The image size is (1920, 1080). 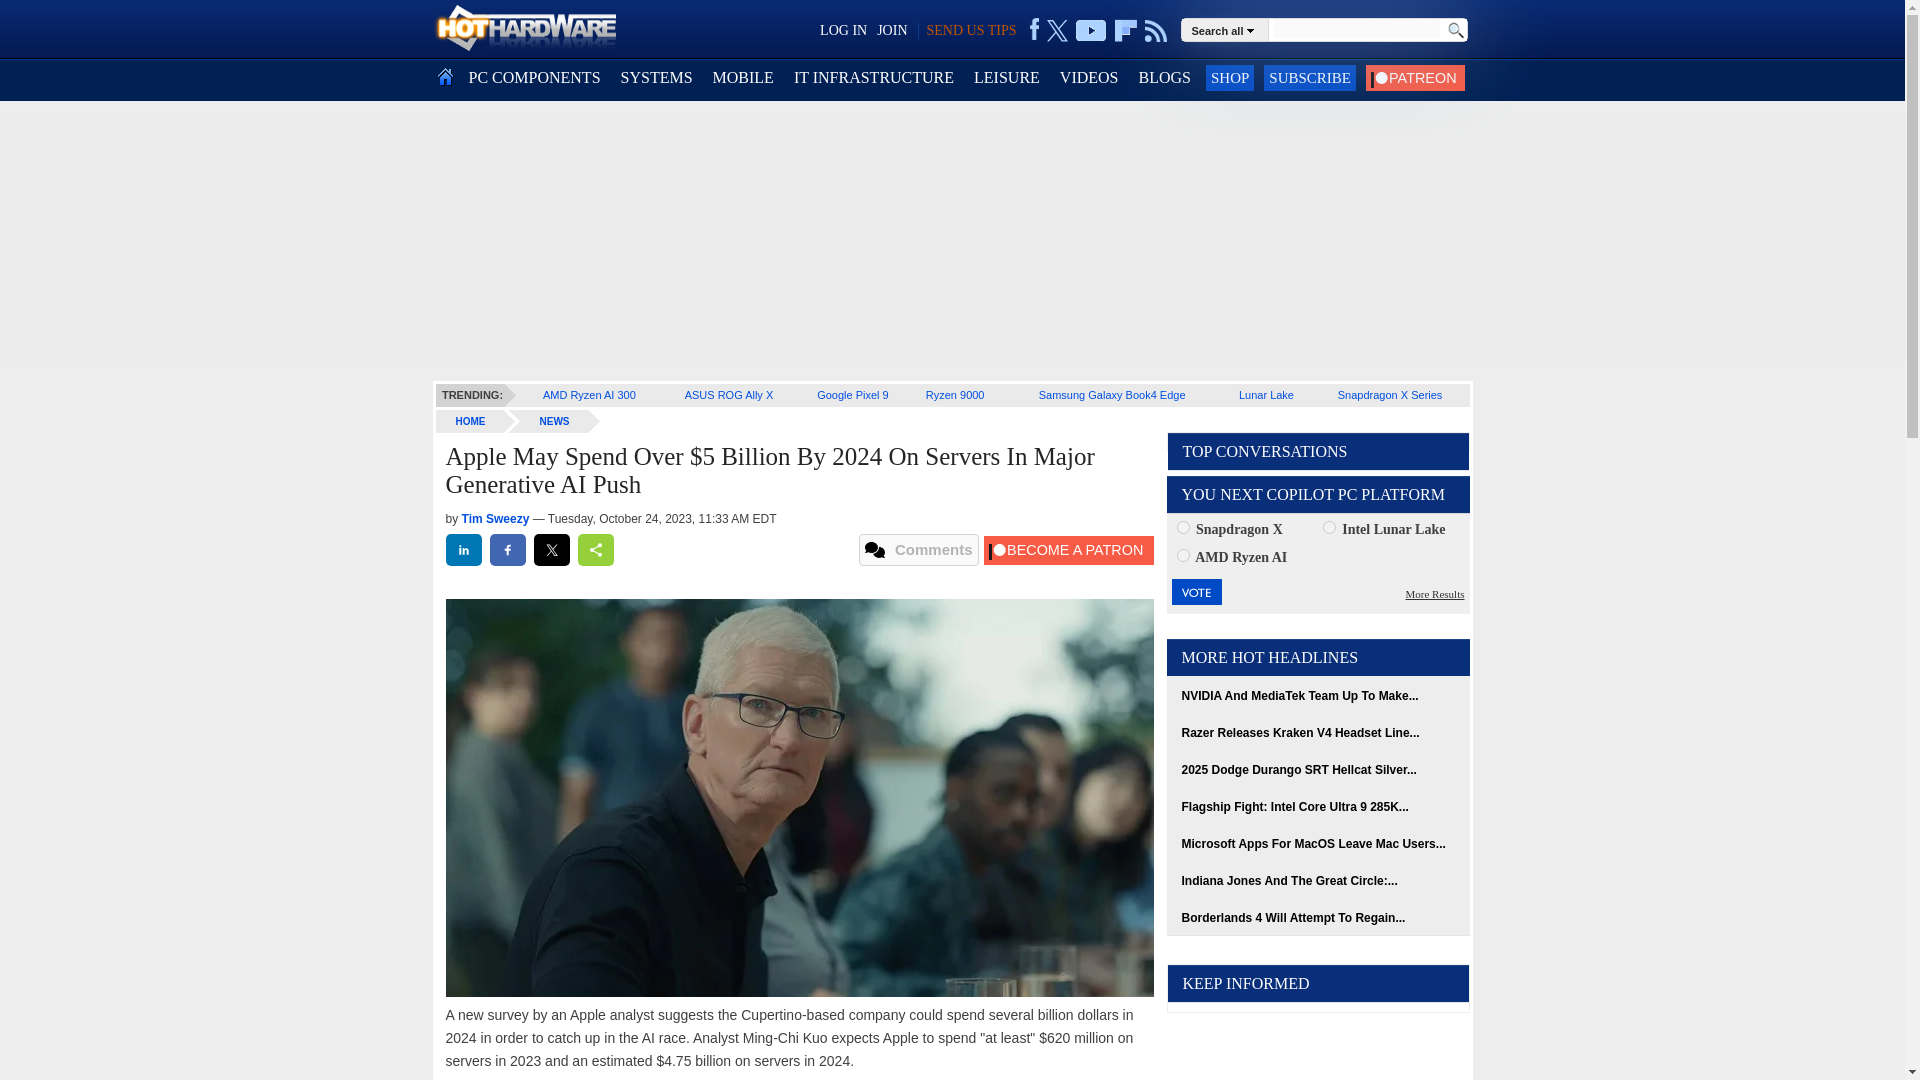 What do you see at coordinates (918, 549) in the screenshot?
I see `Comments` at bounding box center [918, 549].